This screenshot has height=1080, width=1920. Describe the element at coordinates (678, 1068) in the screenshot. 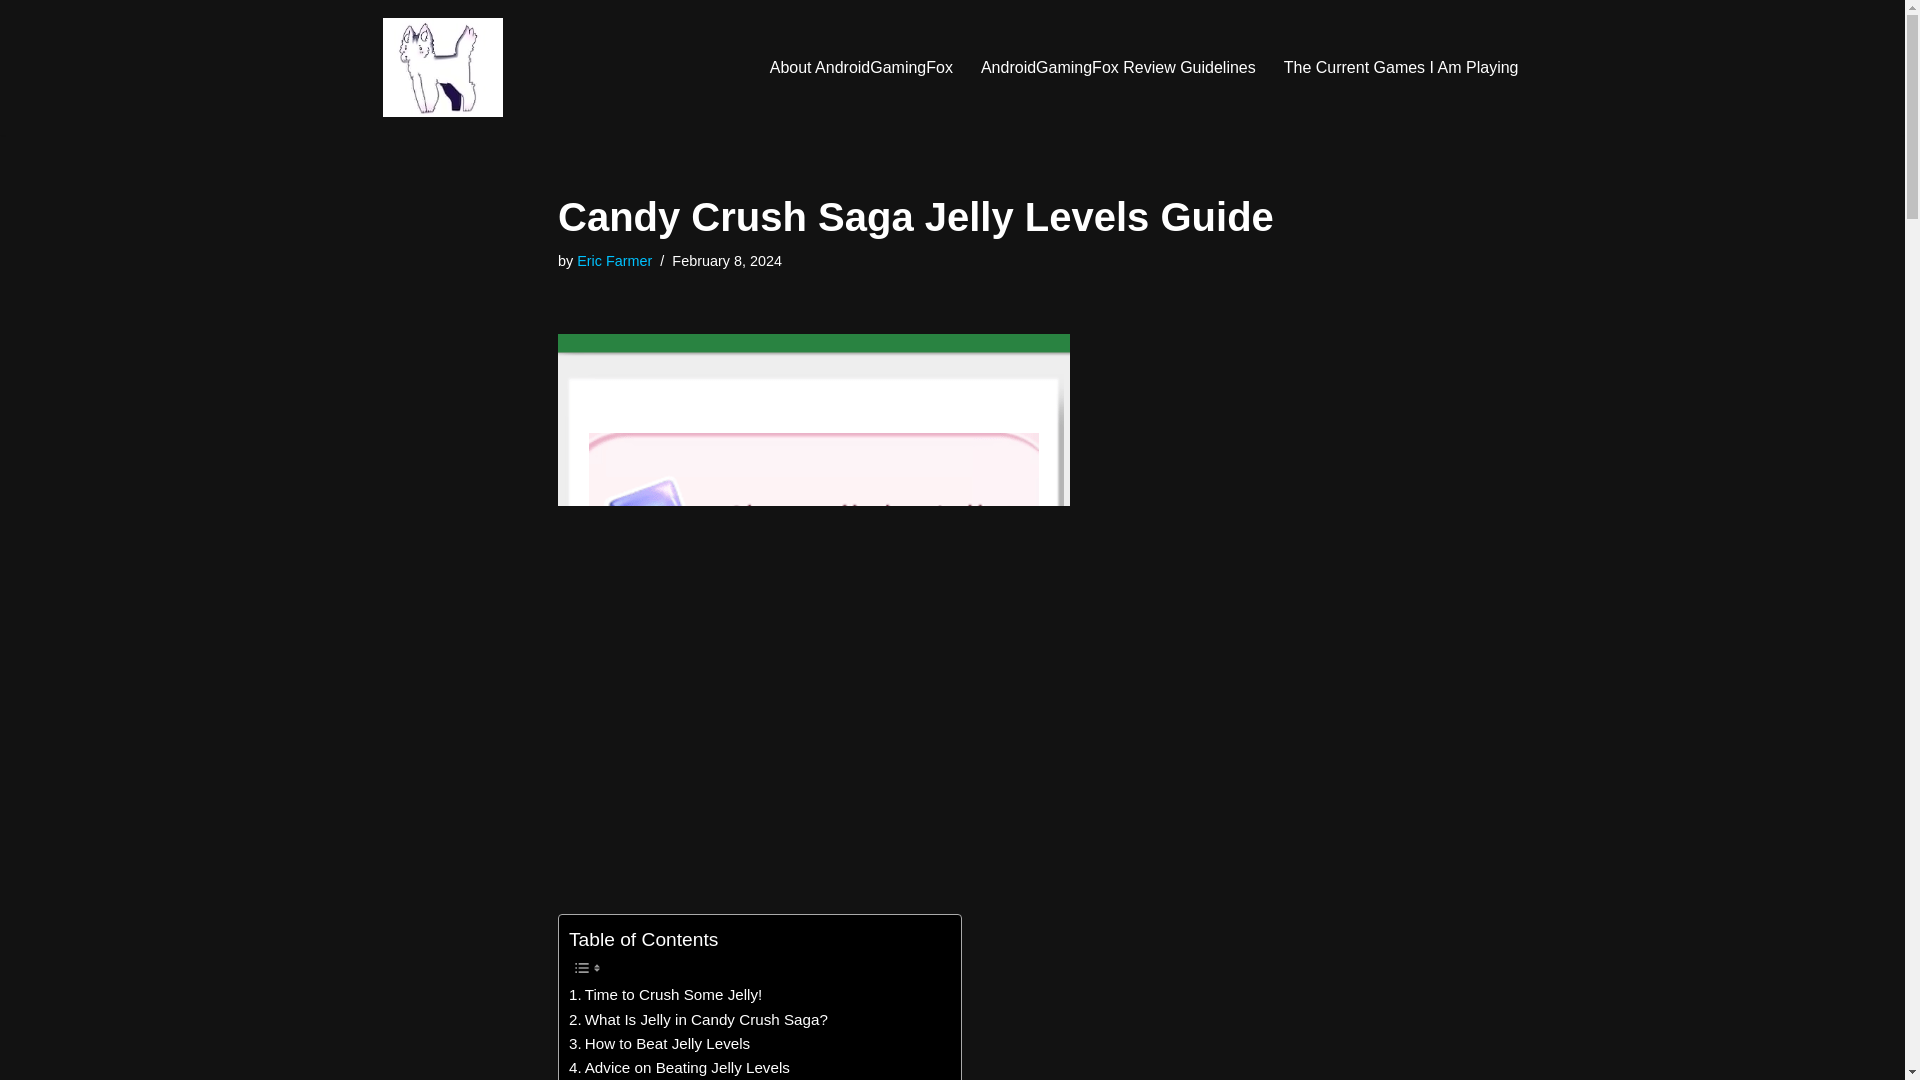

I see `Advice on Beating Jelly Levels` at that location.